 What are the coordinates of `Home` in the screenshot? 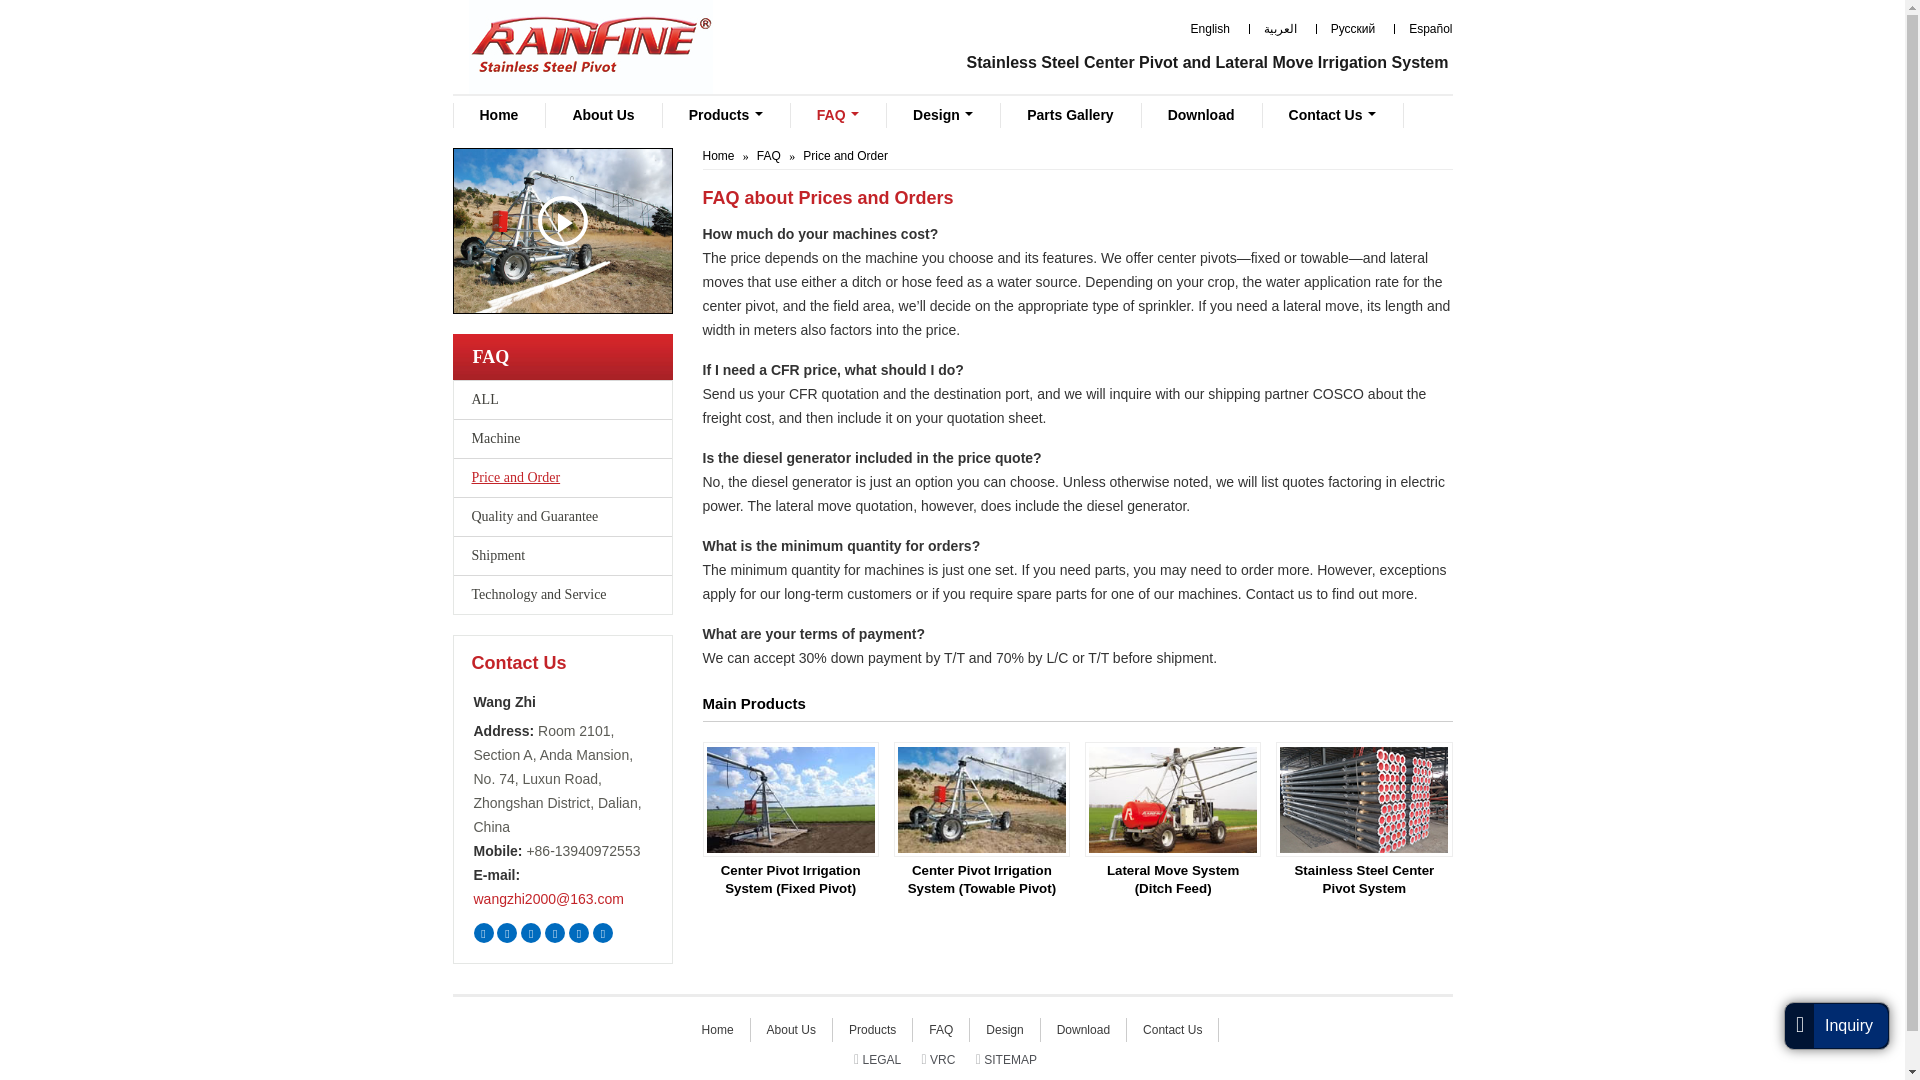 It's located at (718, 156).